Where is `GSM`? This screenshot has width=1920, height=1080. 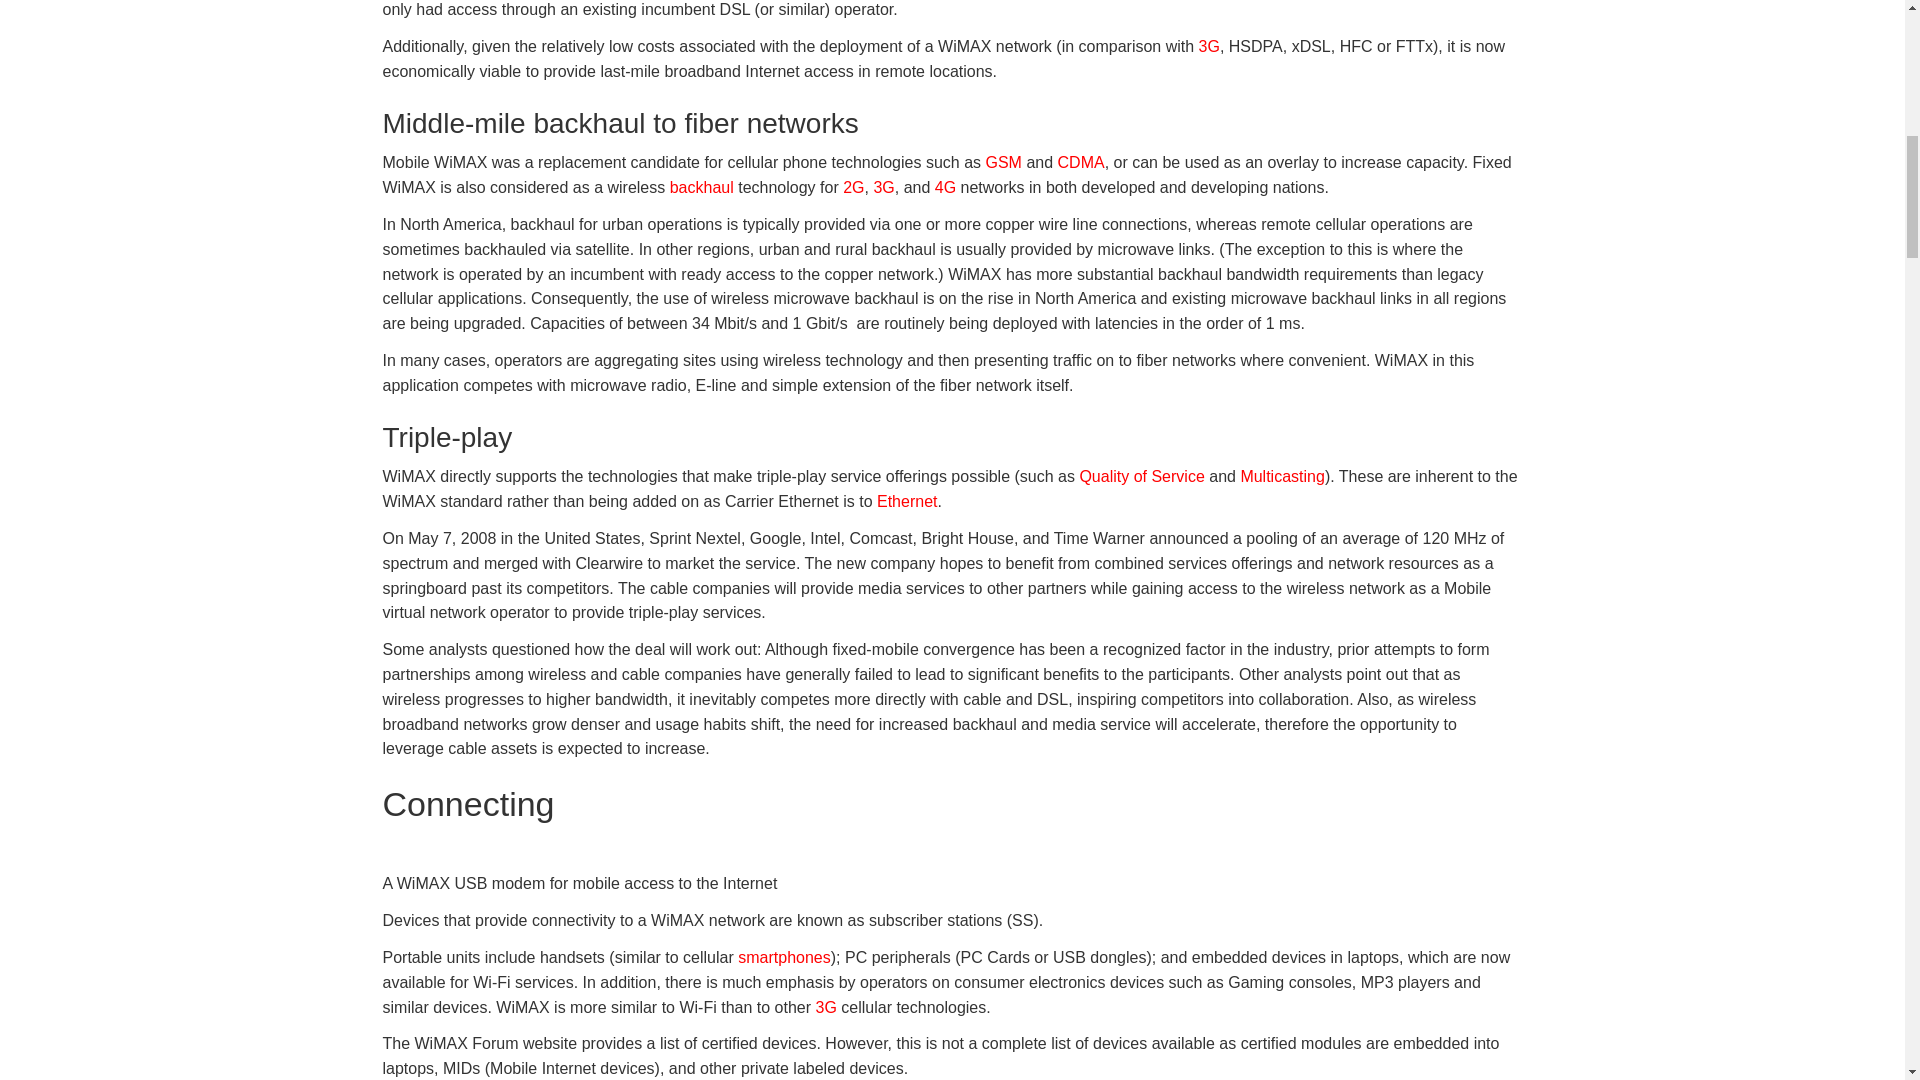
GSM is located at coordinates (1002, 162).